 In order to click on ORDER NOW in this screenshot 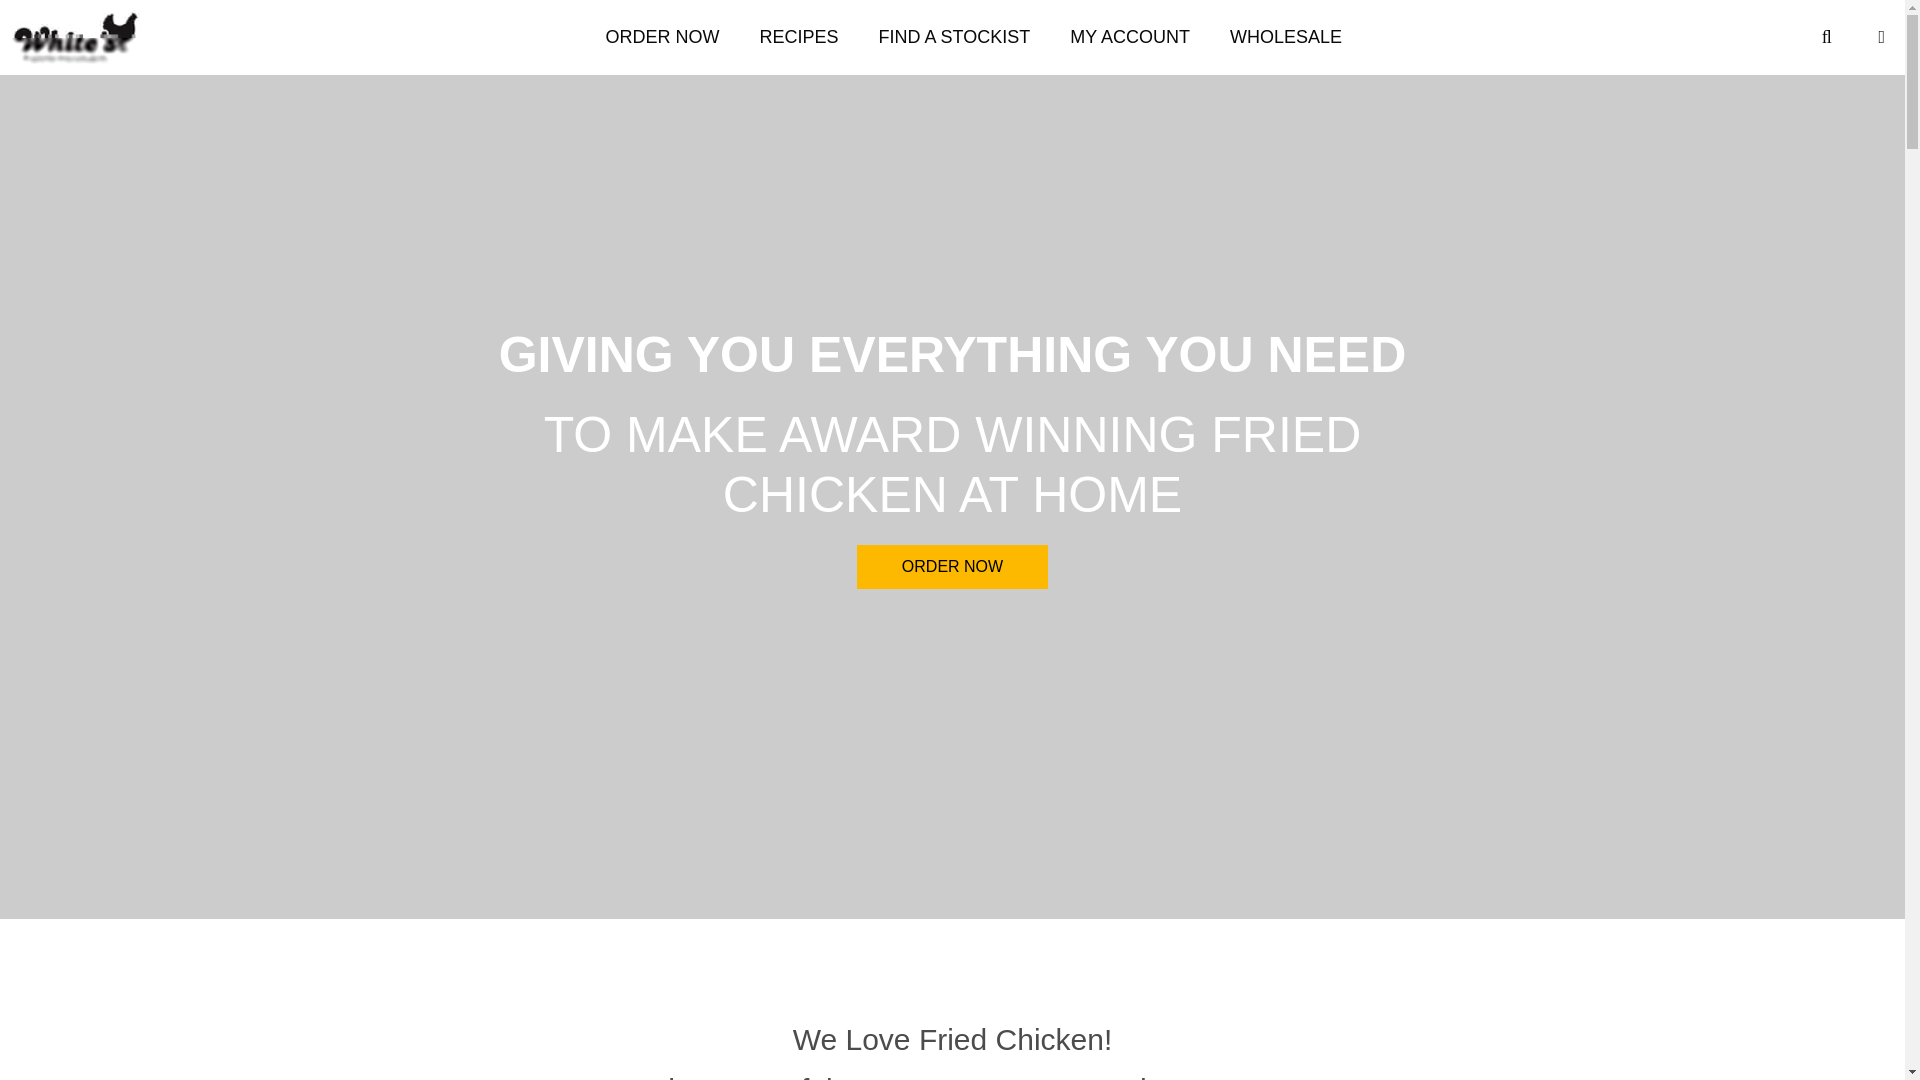, I will do `click(952, 566)`.